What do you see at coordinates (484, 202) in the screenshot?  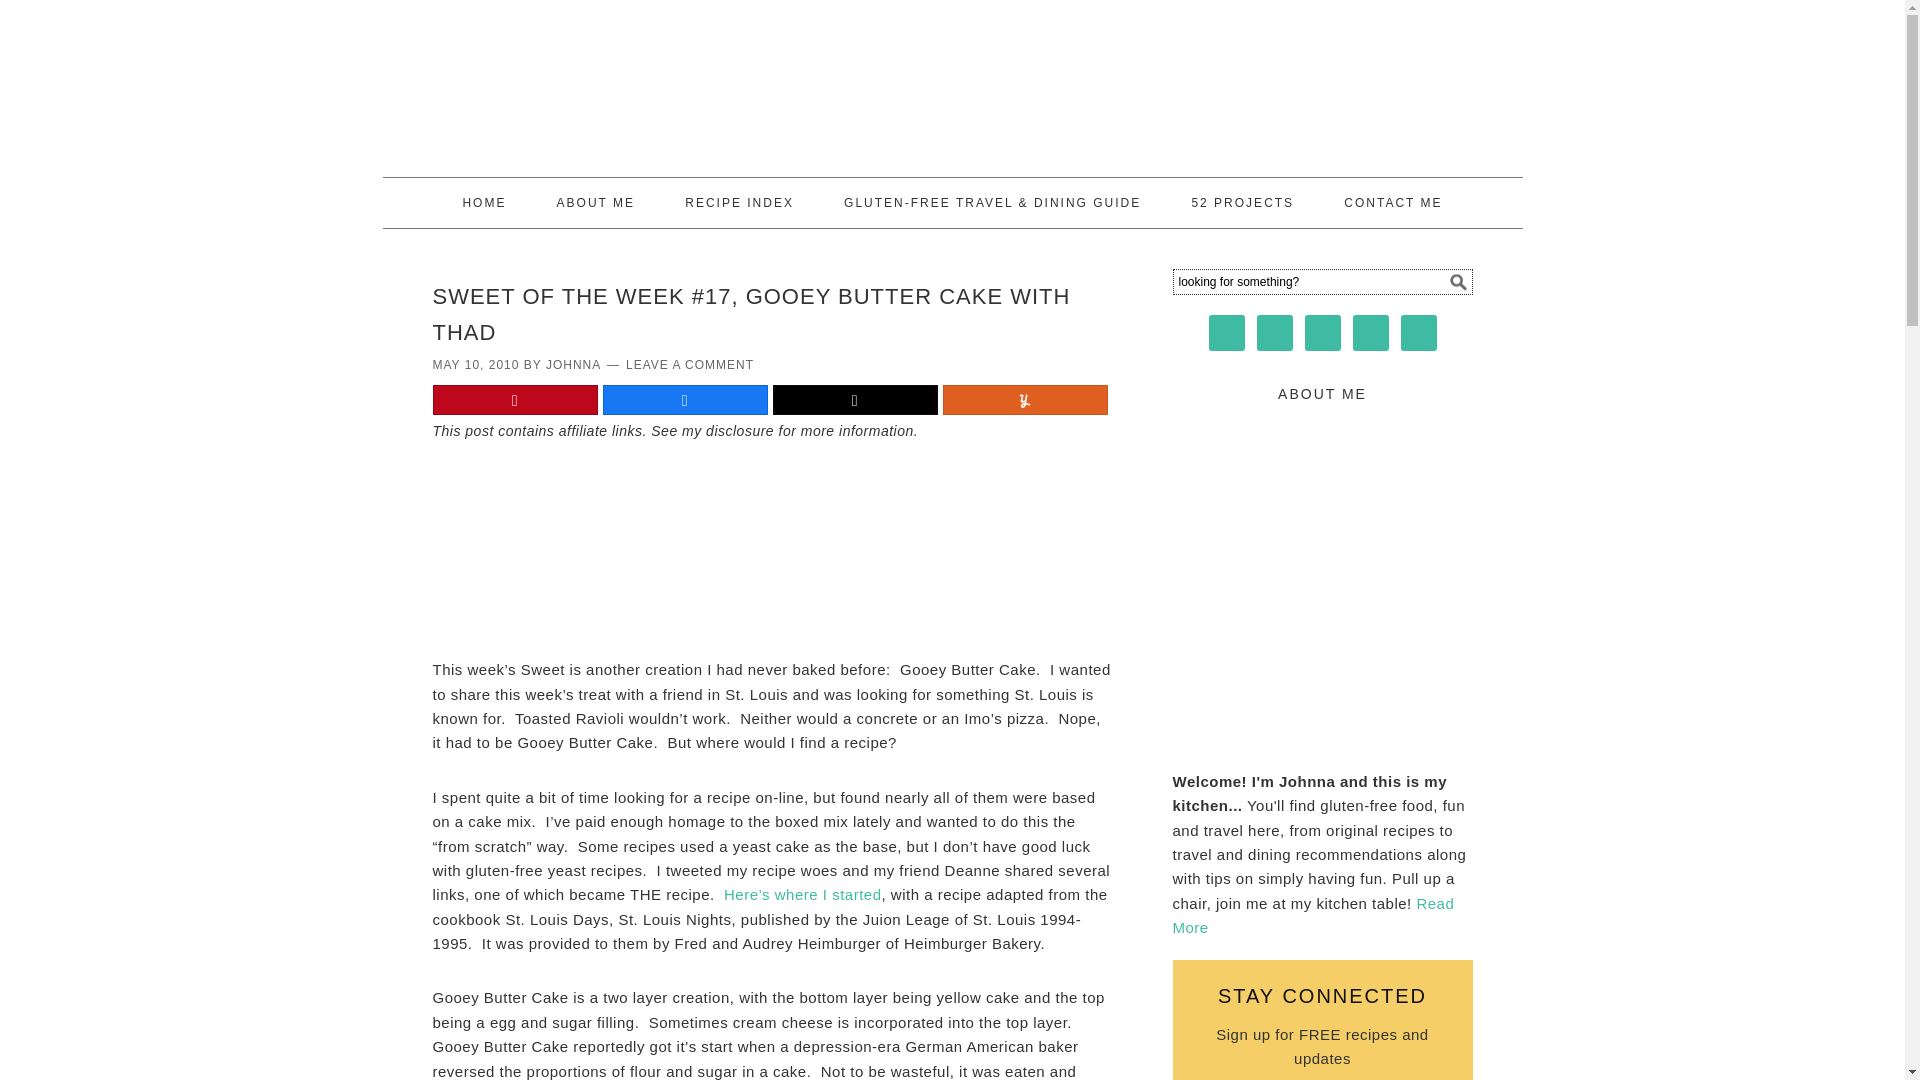 I see `HOME` at bounding box center [484, 202].